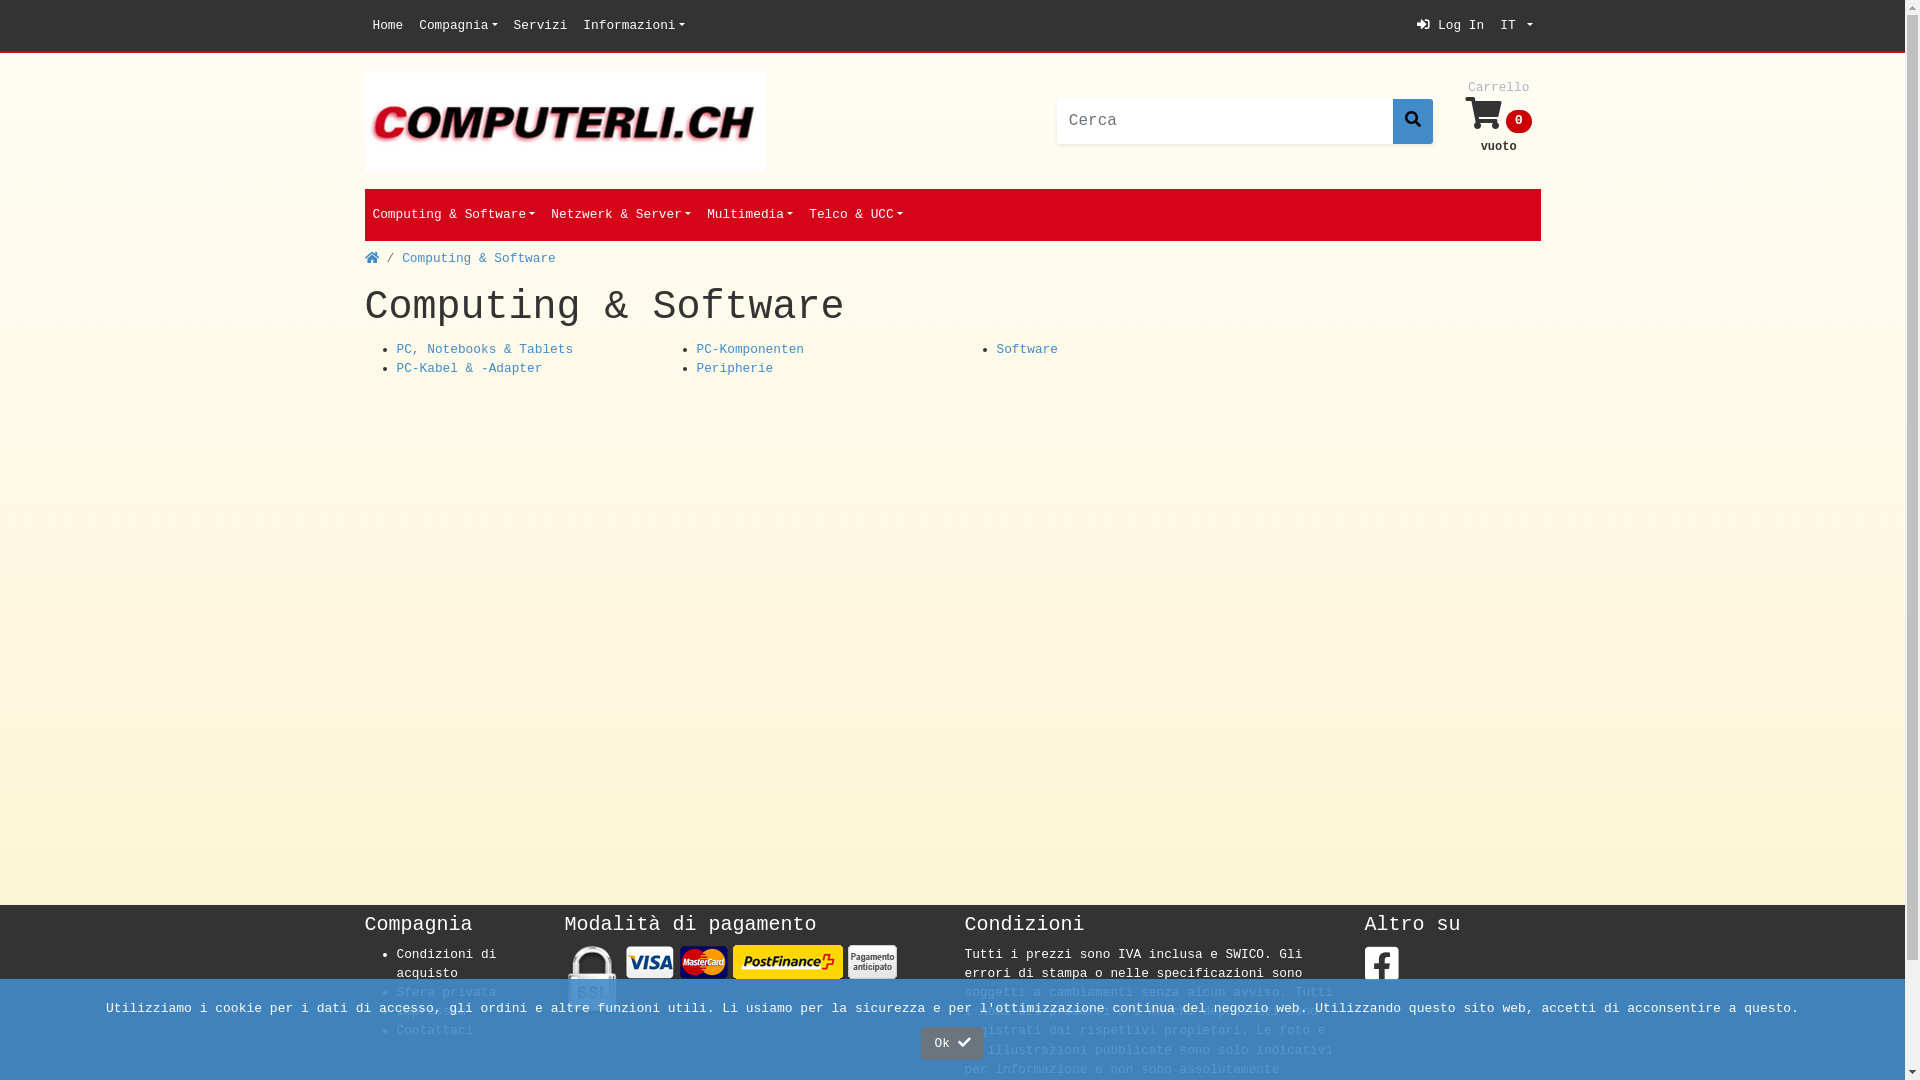  Describe the element at coordinates (1516, 26) in the screenshot. I see `IT` at that location.